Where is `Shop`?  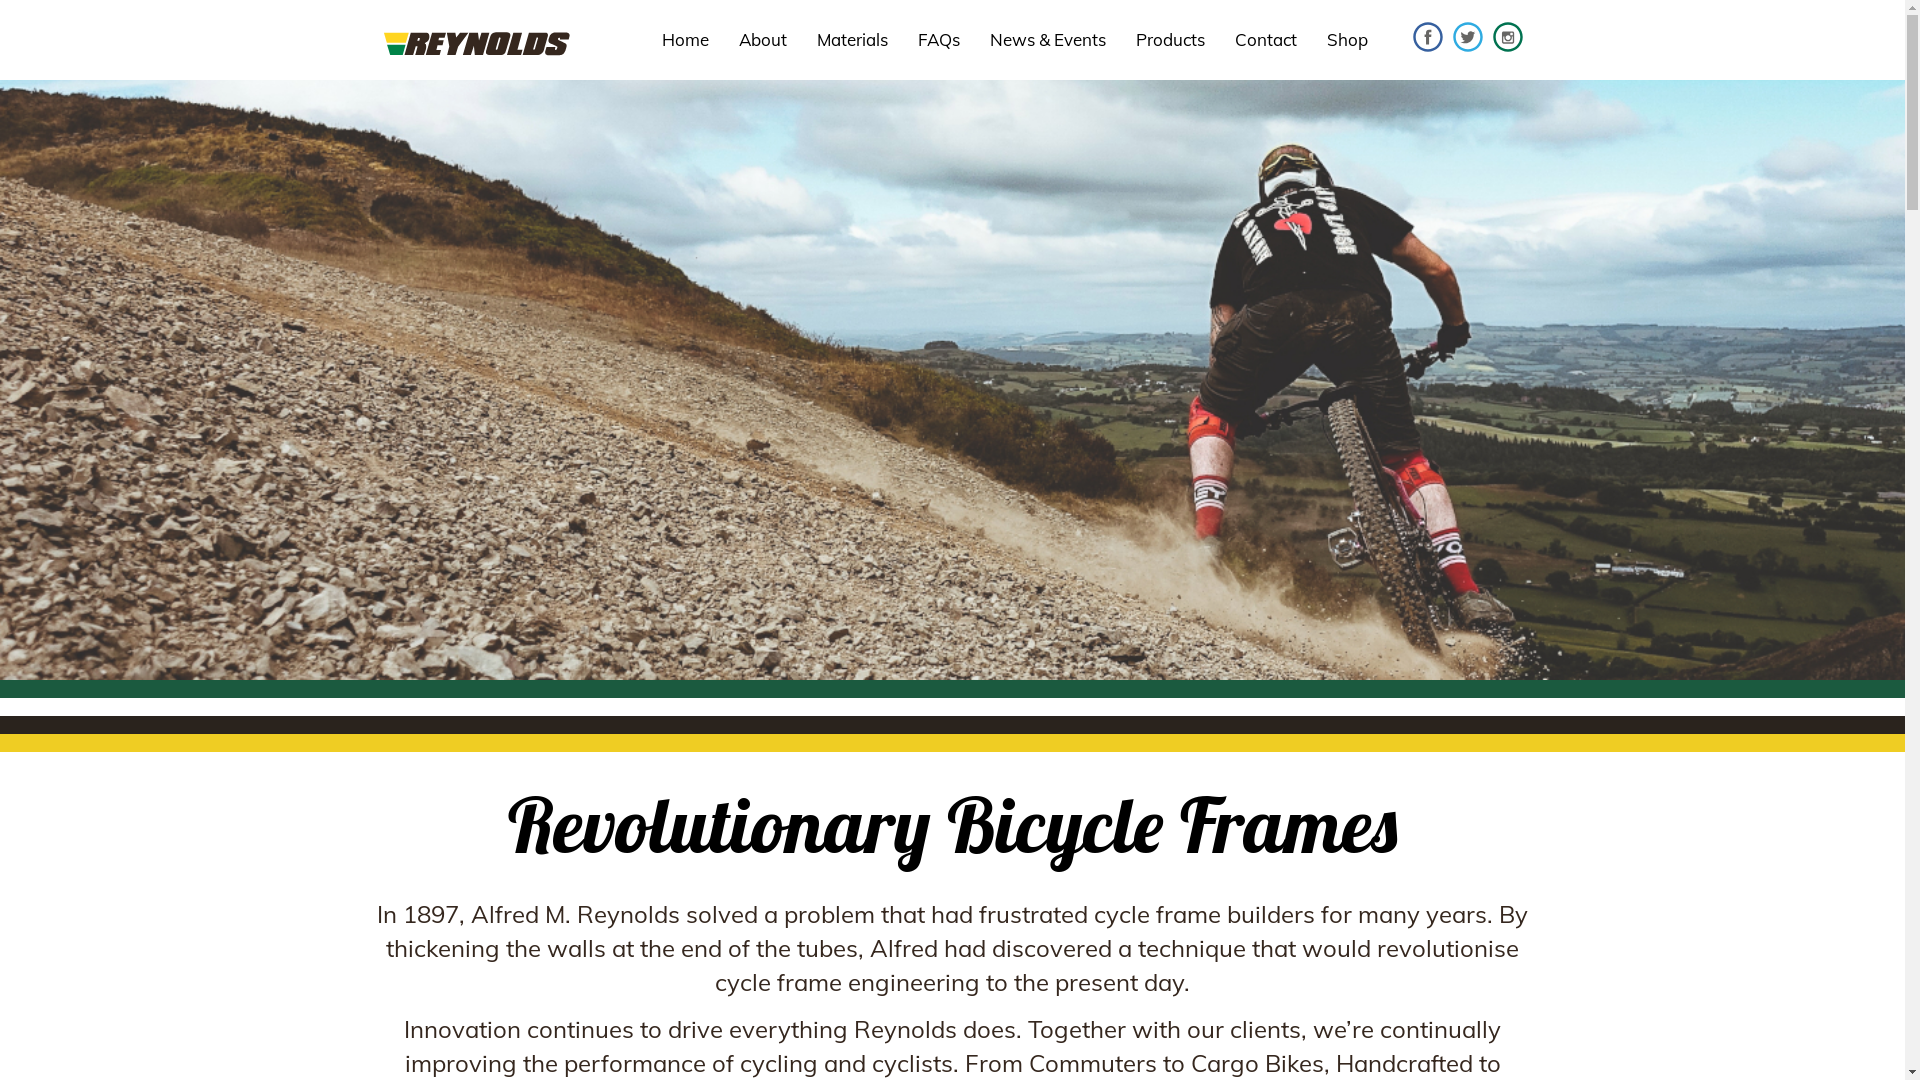 Shop is located at coordinates (1348, 40).